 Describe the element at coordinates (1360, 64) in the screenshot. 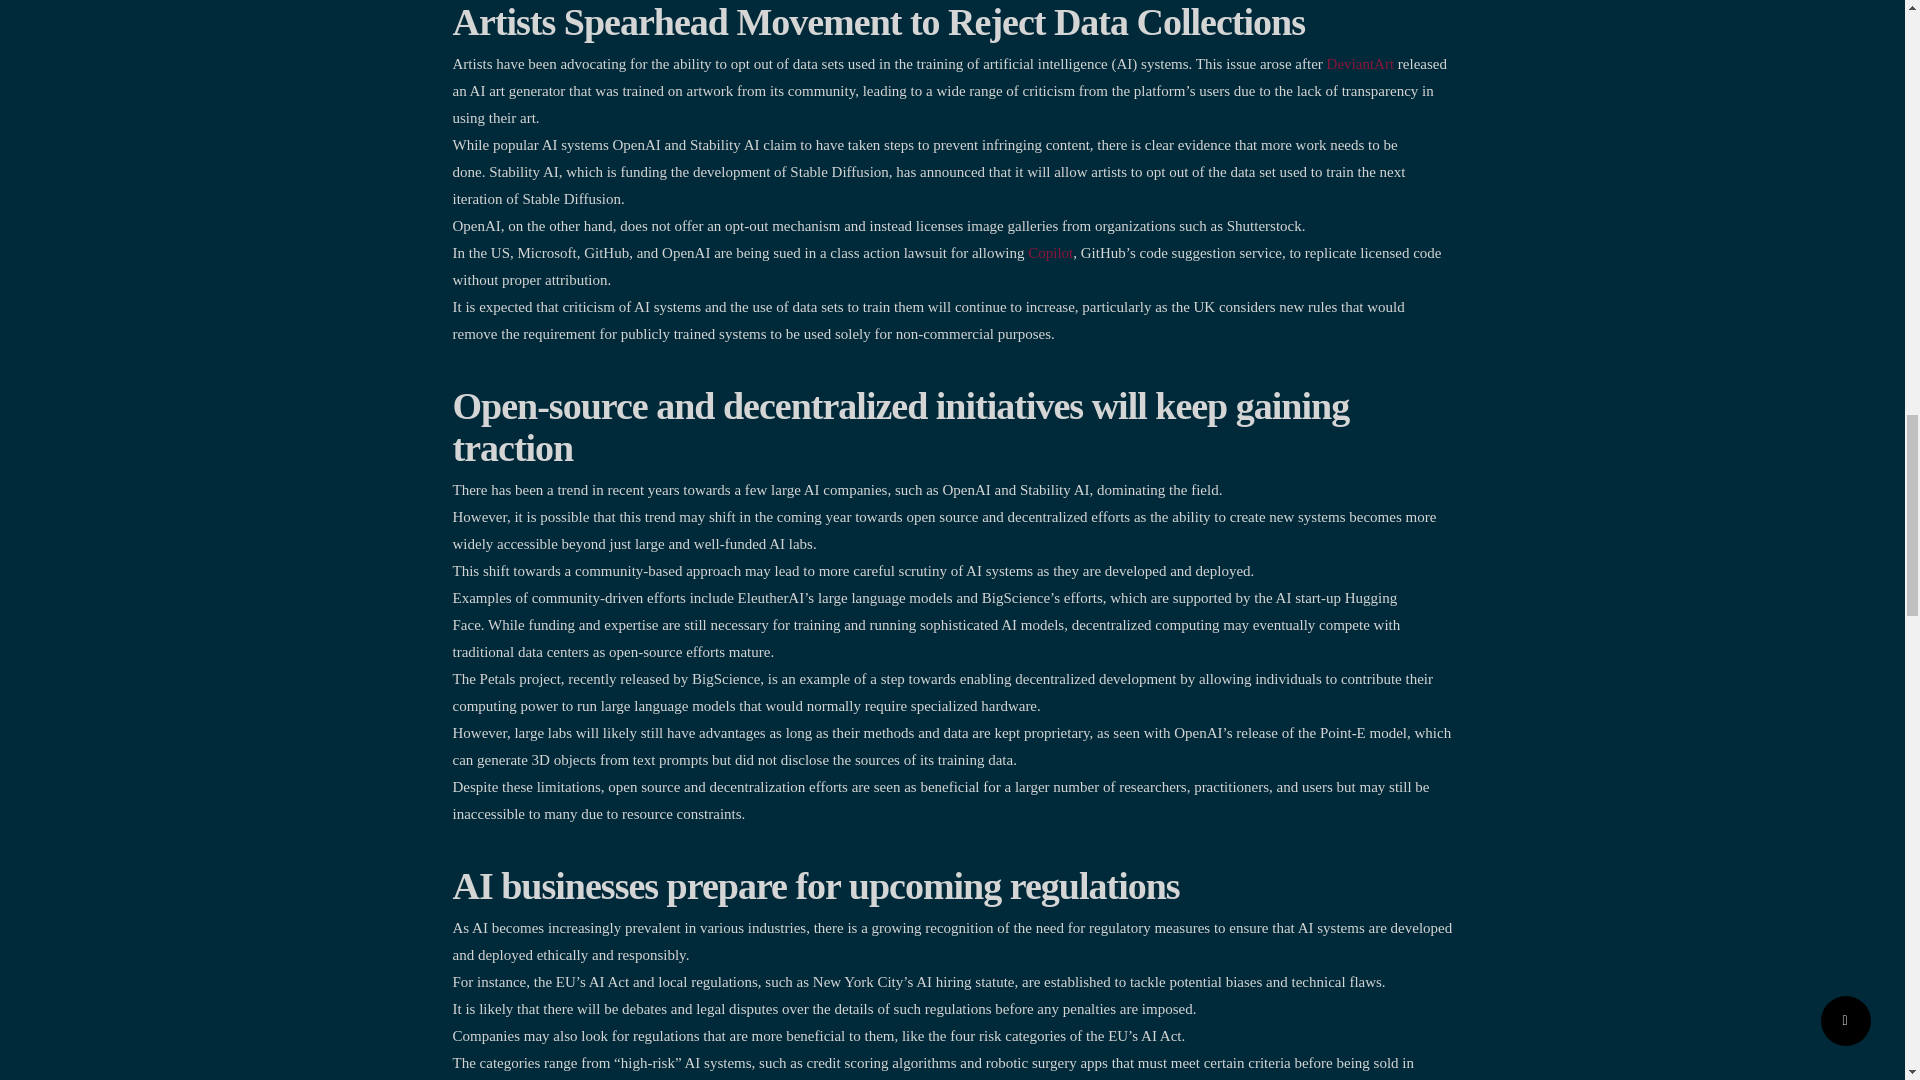

I see `DeviantArt` at that location.